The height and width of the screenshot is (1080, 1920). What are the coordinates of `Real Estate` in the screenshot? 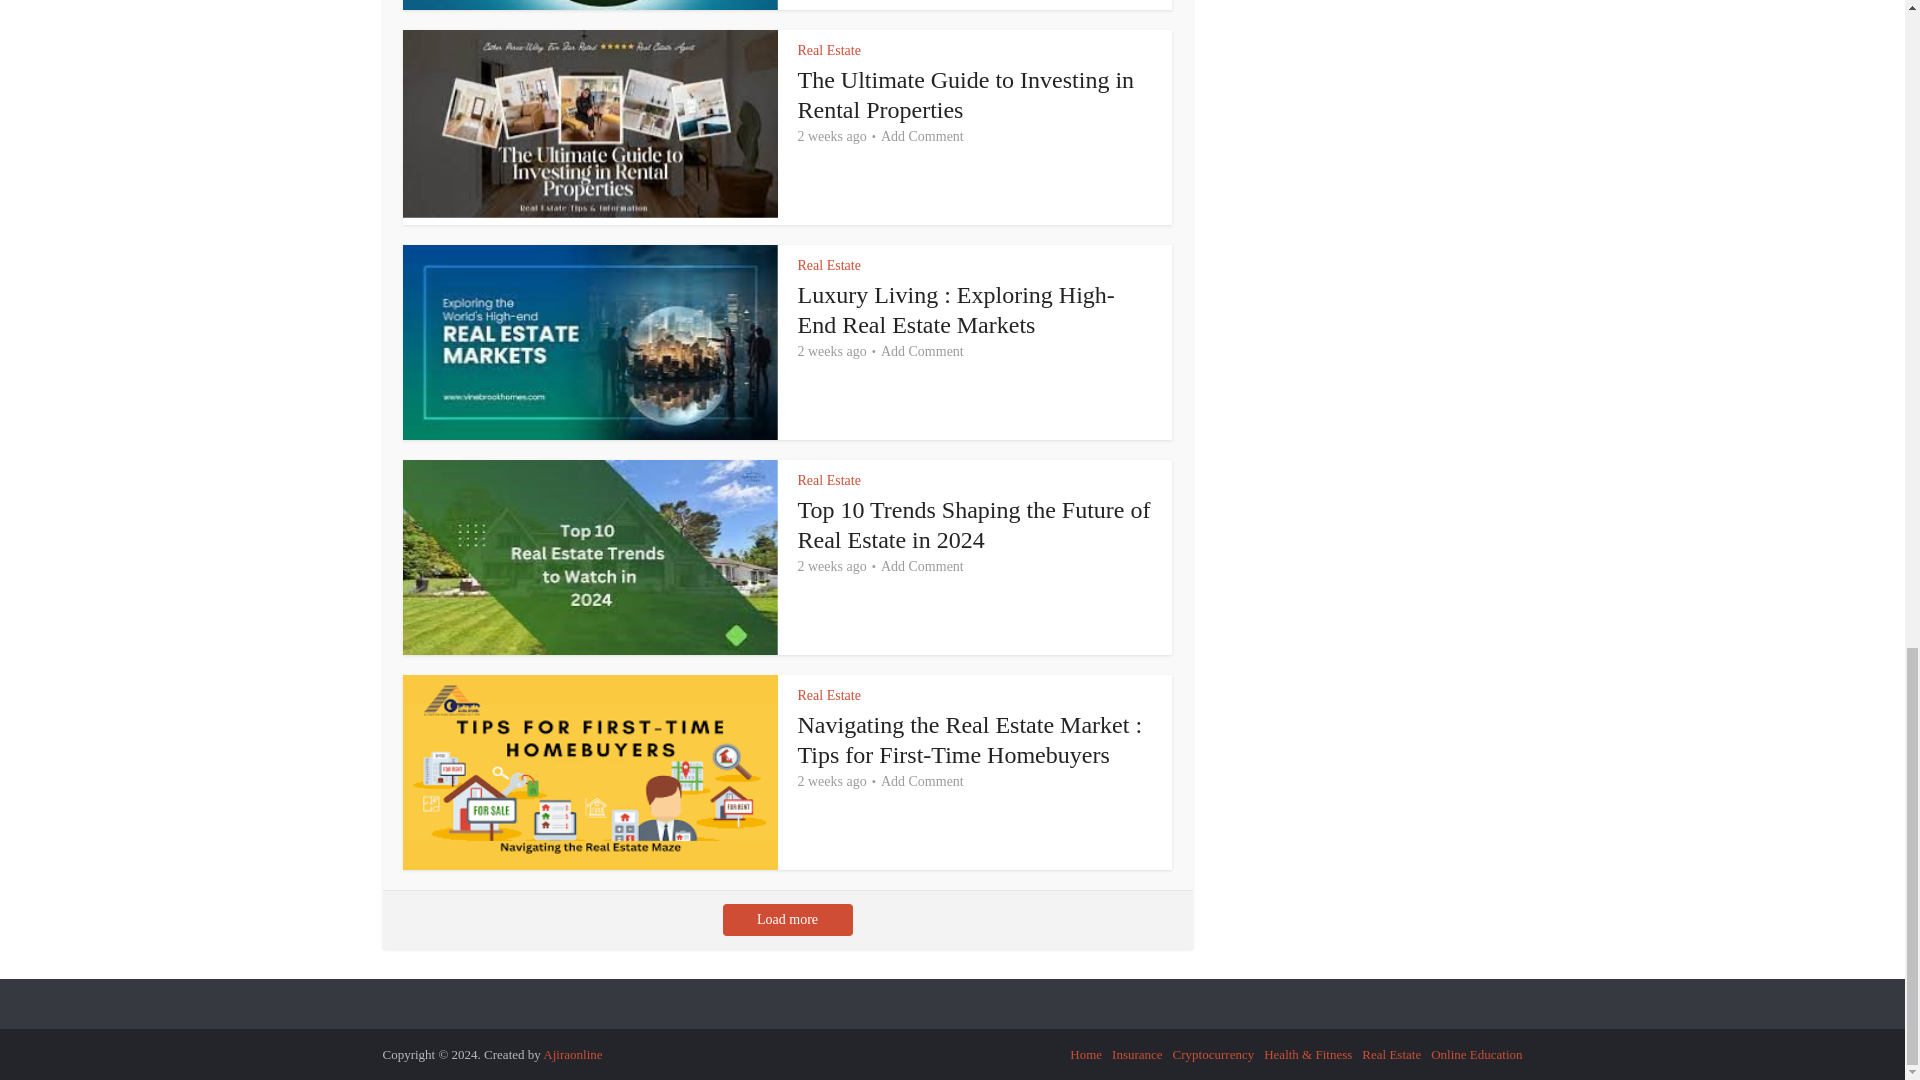 It's located at (829, 266).